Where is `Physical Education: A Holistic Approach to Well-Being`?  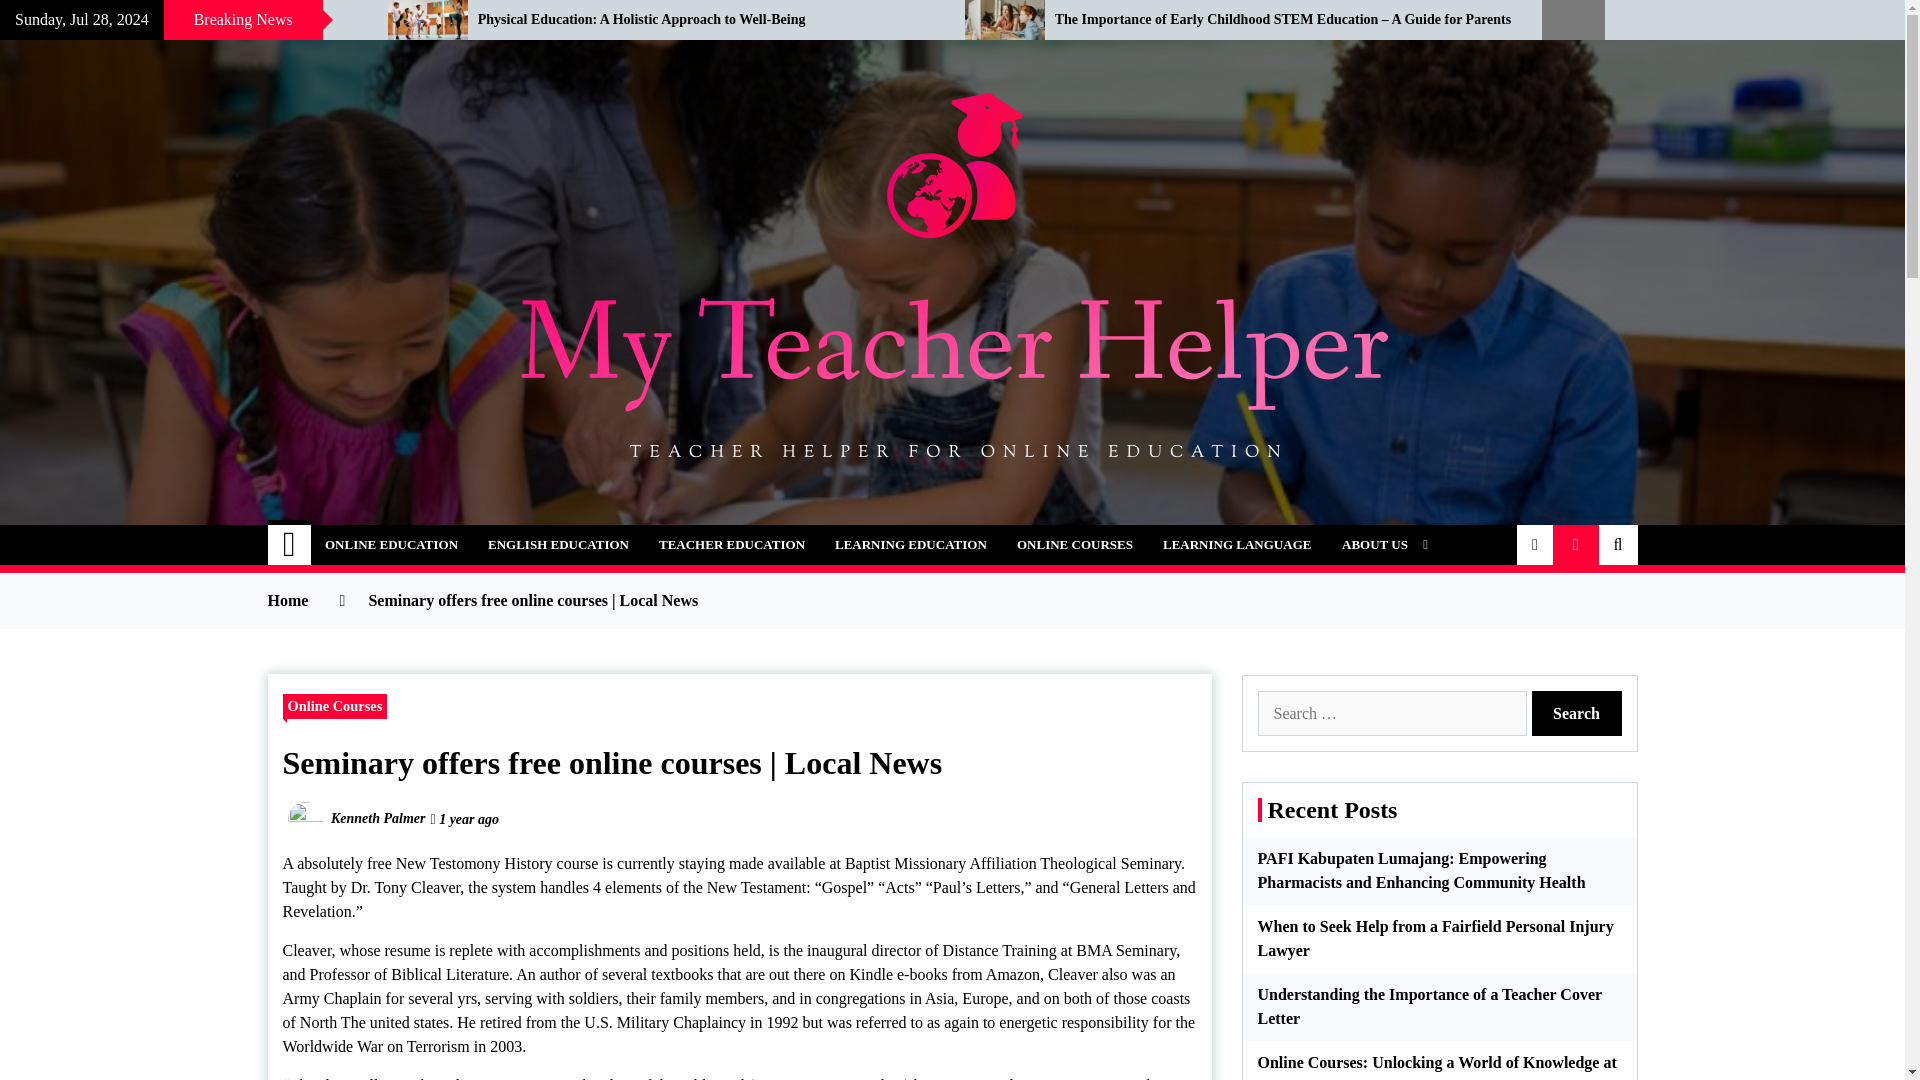 Physical Education: A Holistic Approach to Well-Being is located at coordinates (706, 20).